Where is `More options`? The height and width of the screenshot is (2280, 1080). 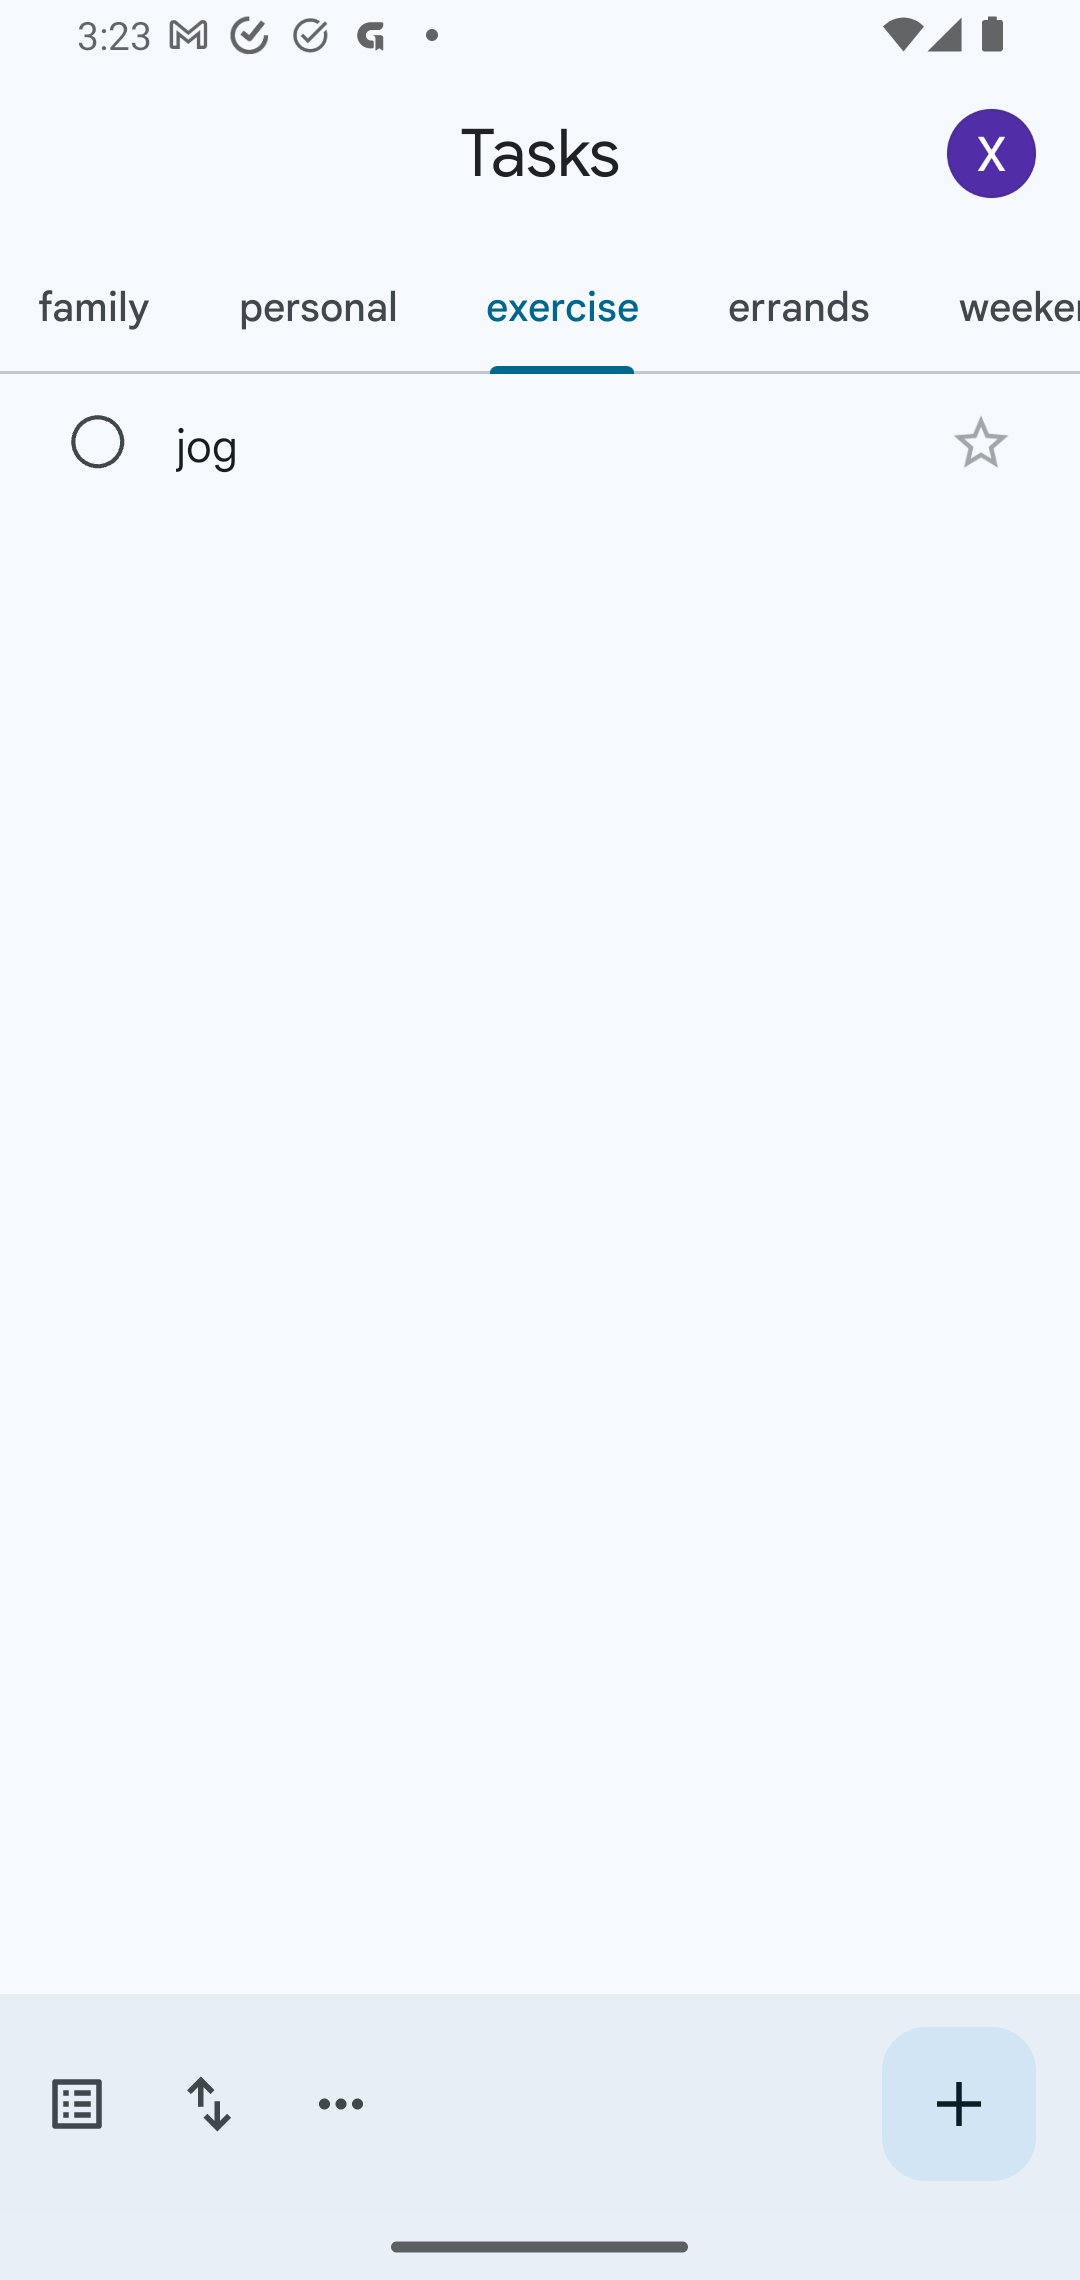
More options is located at coordinates (341, 2104).